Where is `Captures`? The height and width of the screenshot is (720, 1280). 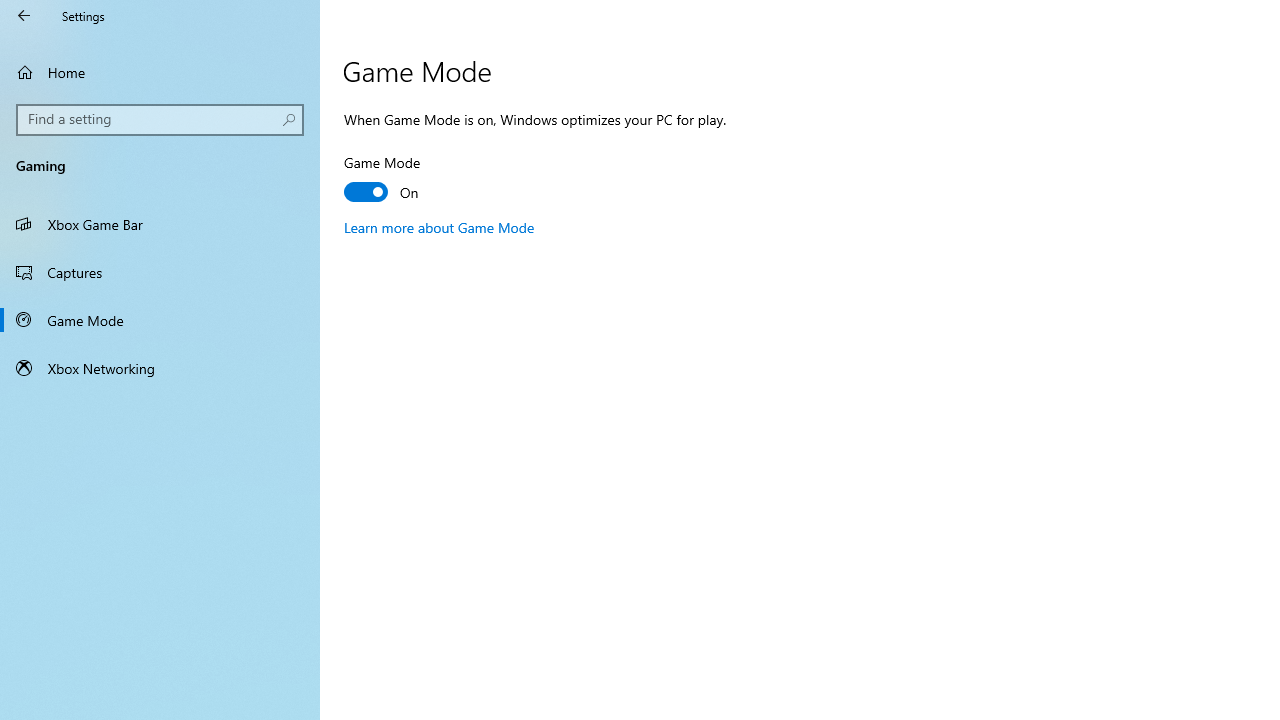
Captures is located at coordinates (160, 271).